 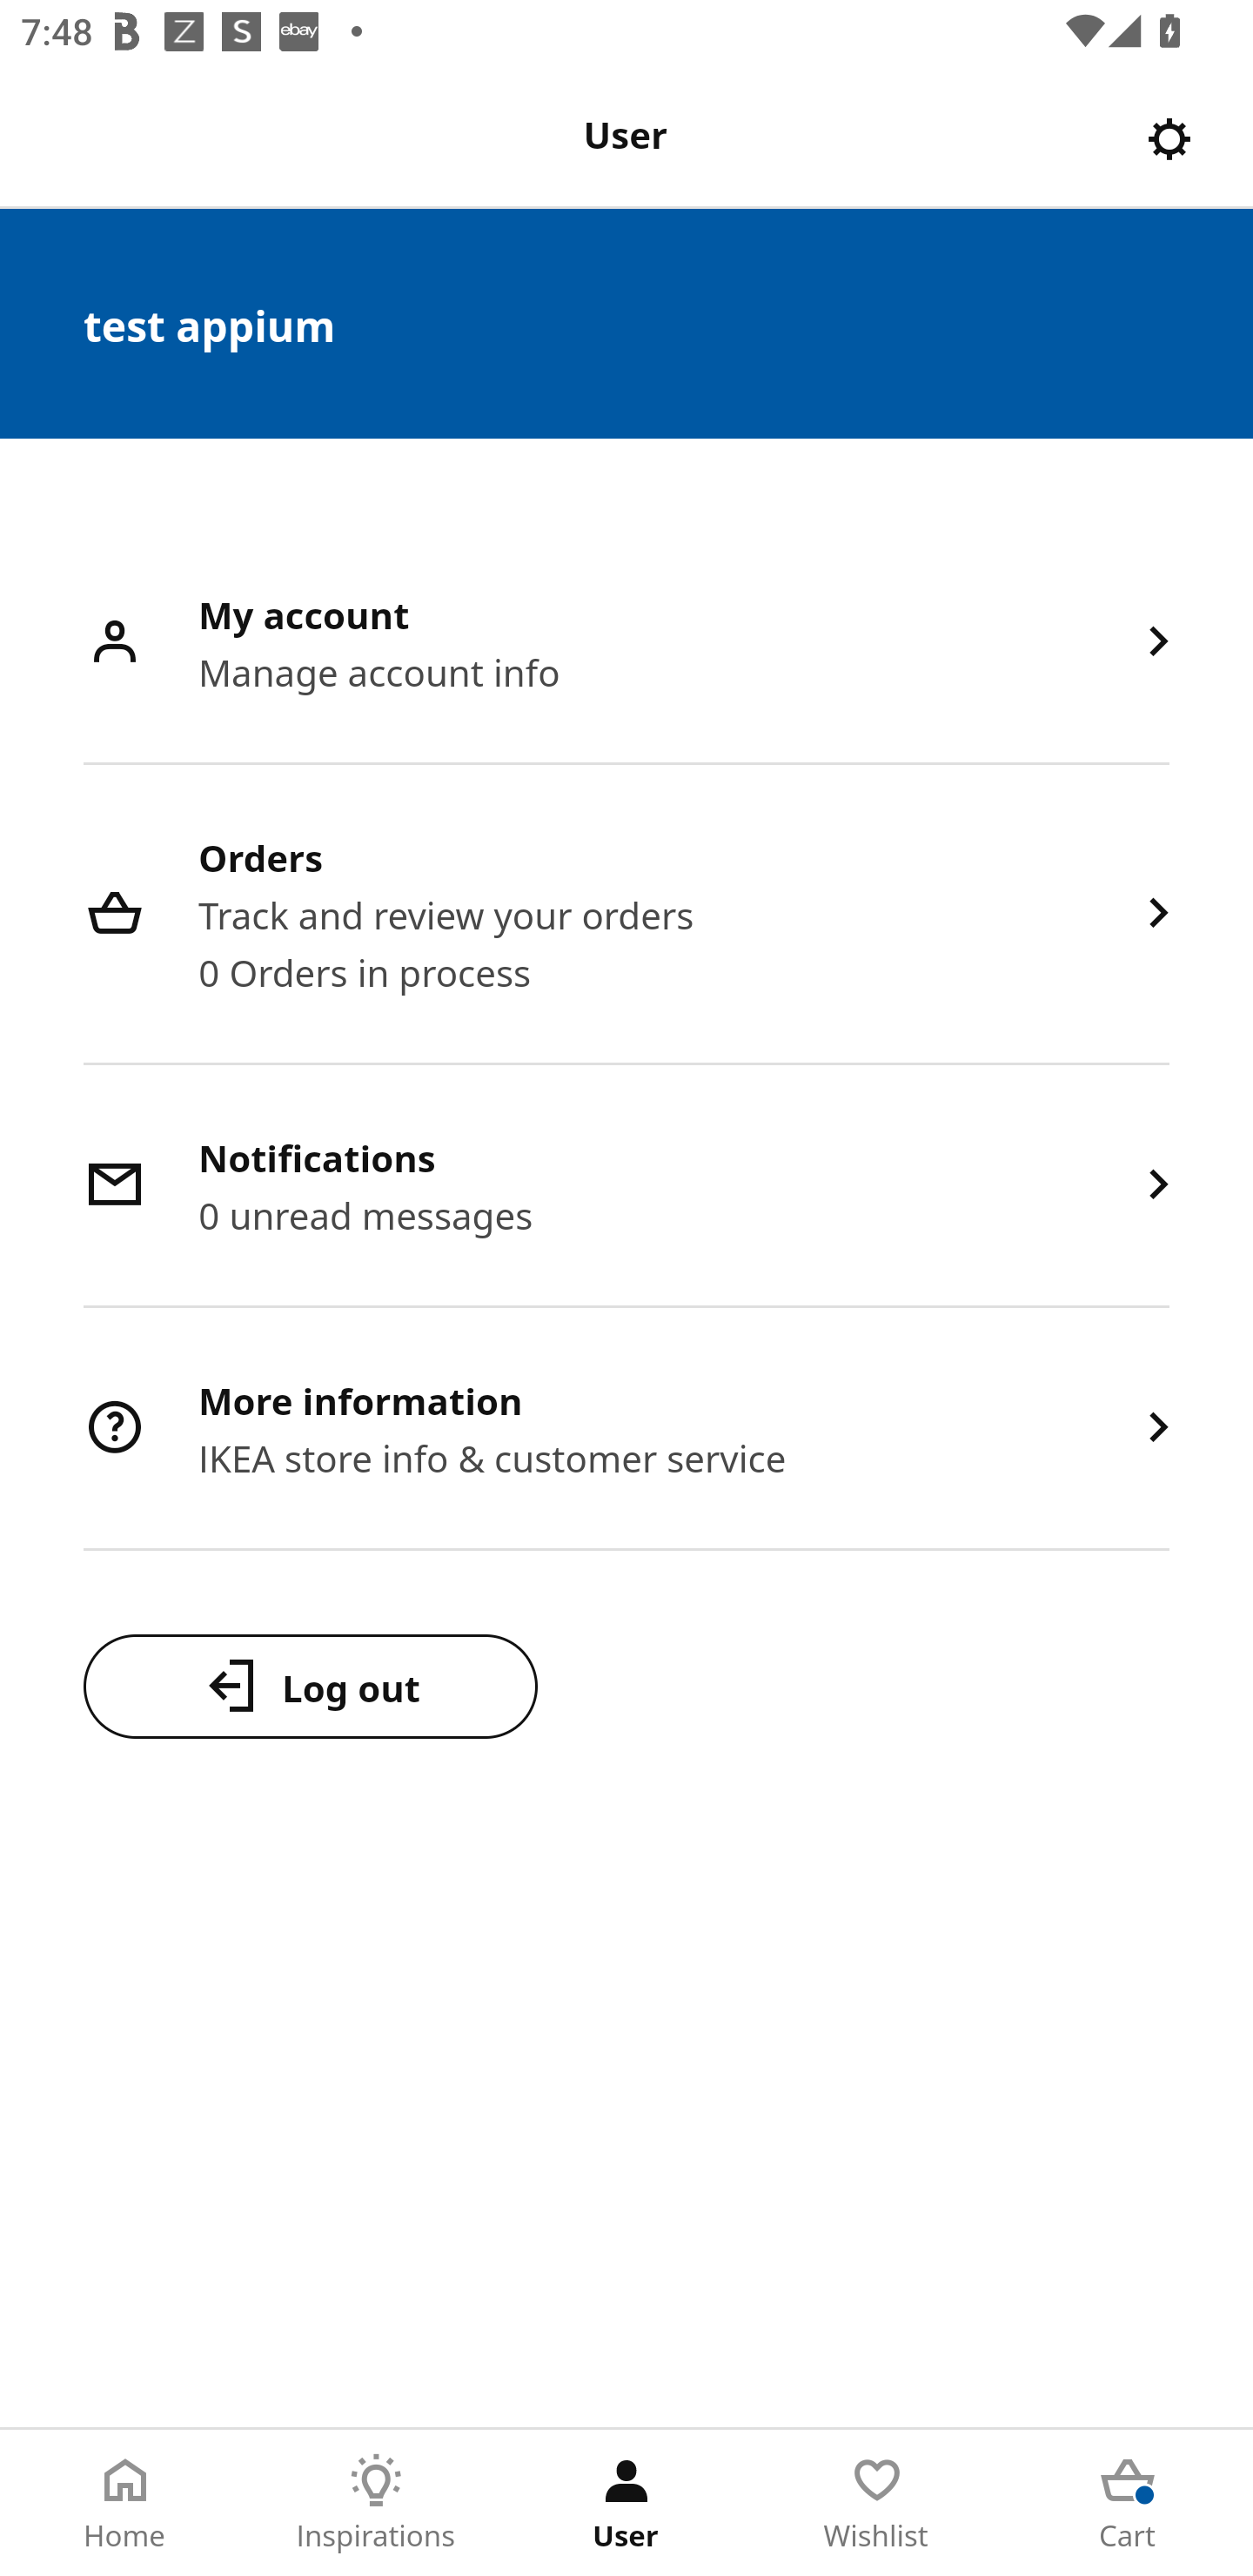 I want to click on Cart
Tab 5 of 5, so click(x=1128, y=2503).